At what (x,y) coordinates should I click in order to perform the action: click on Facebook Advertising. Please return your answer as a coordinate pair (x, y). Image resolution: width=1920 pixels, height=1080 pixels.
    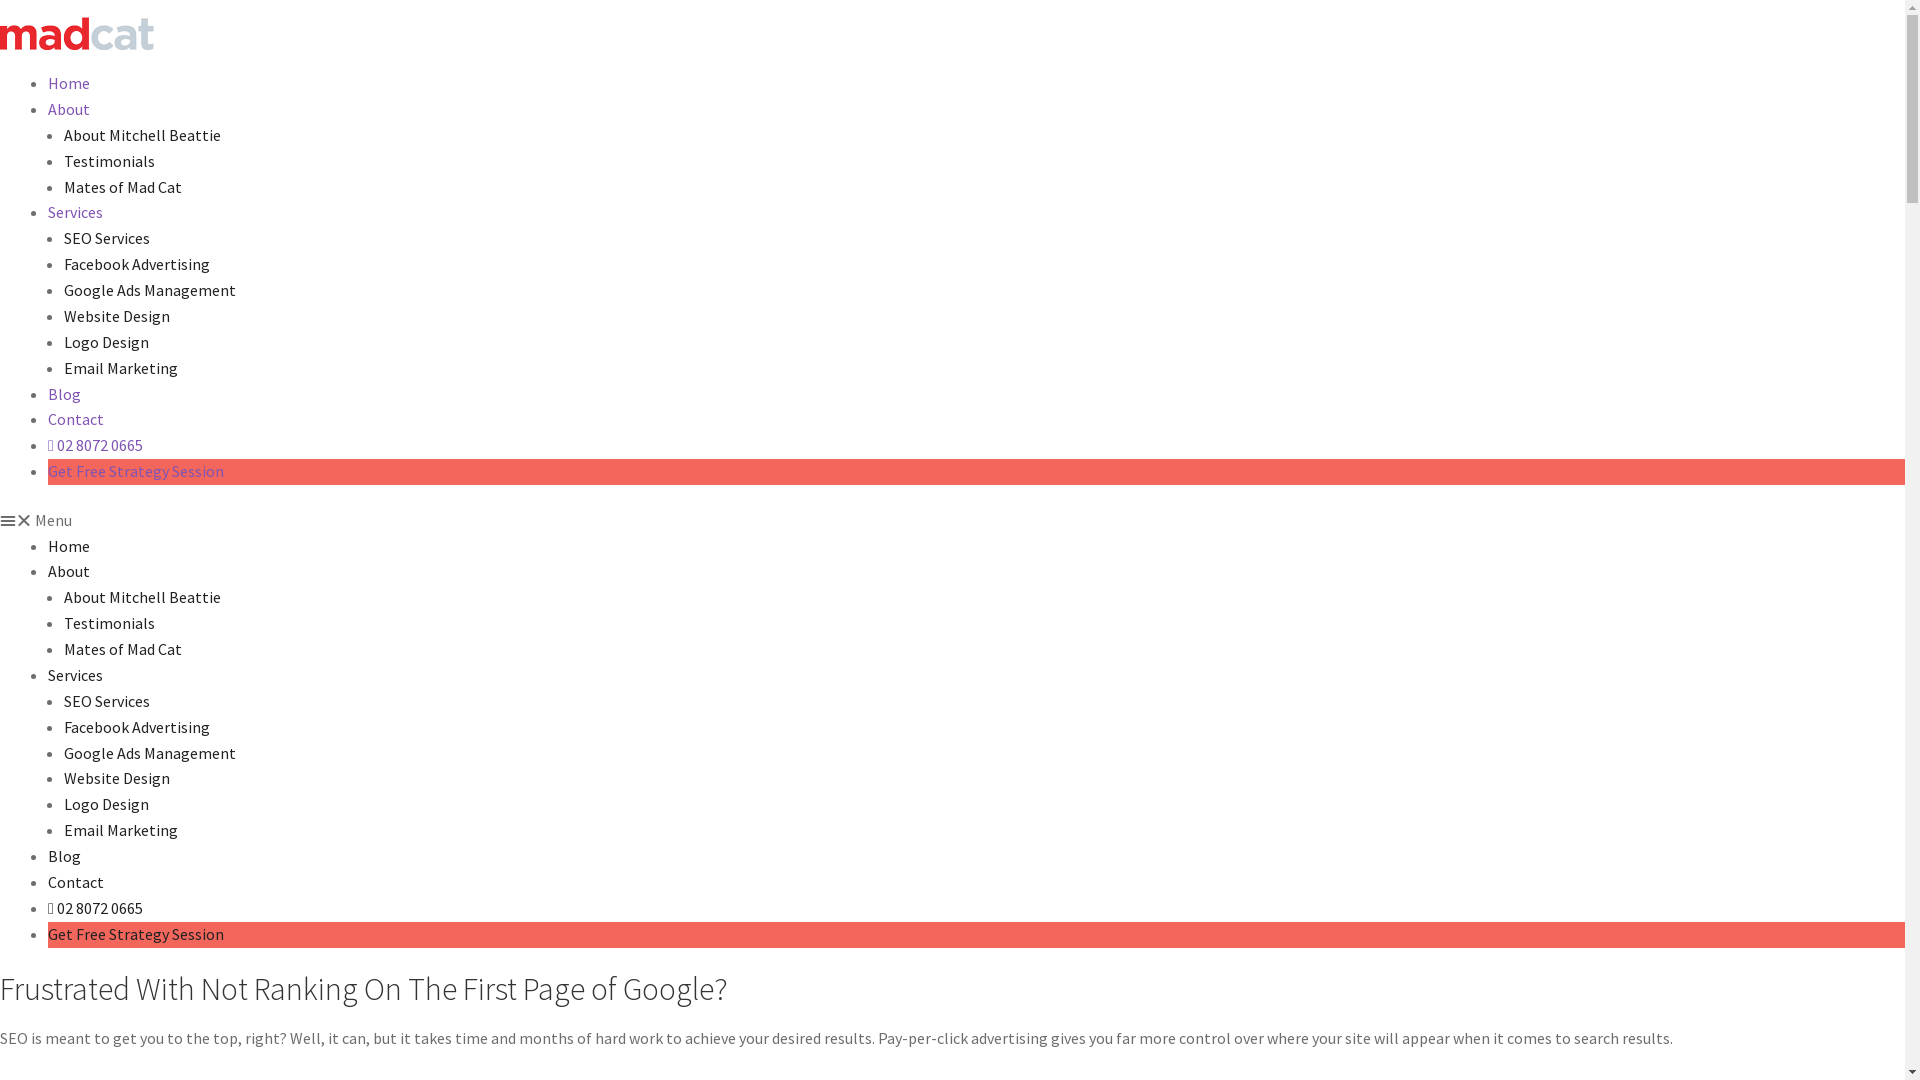
    Looking at the image, I should click on (137, 727).